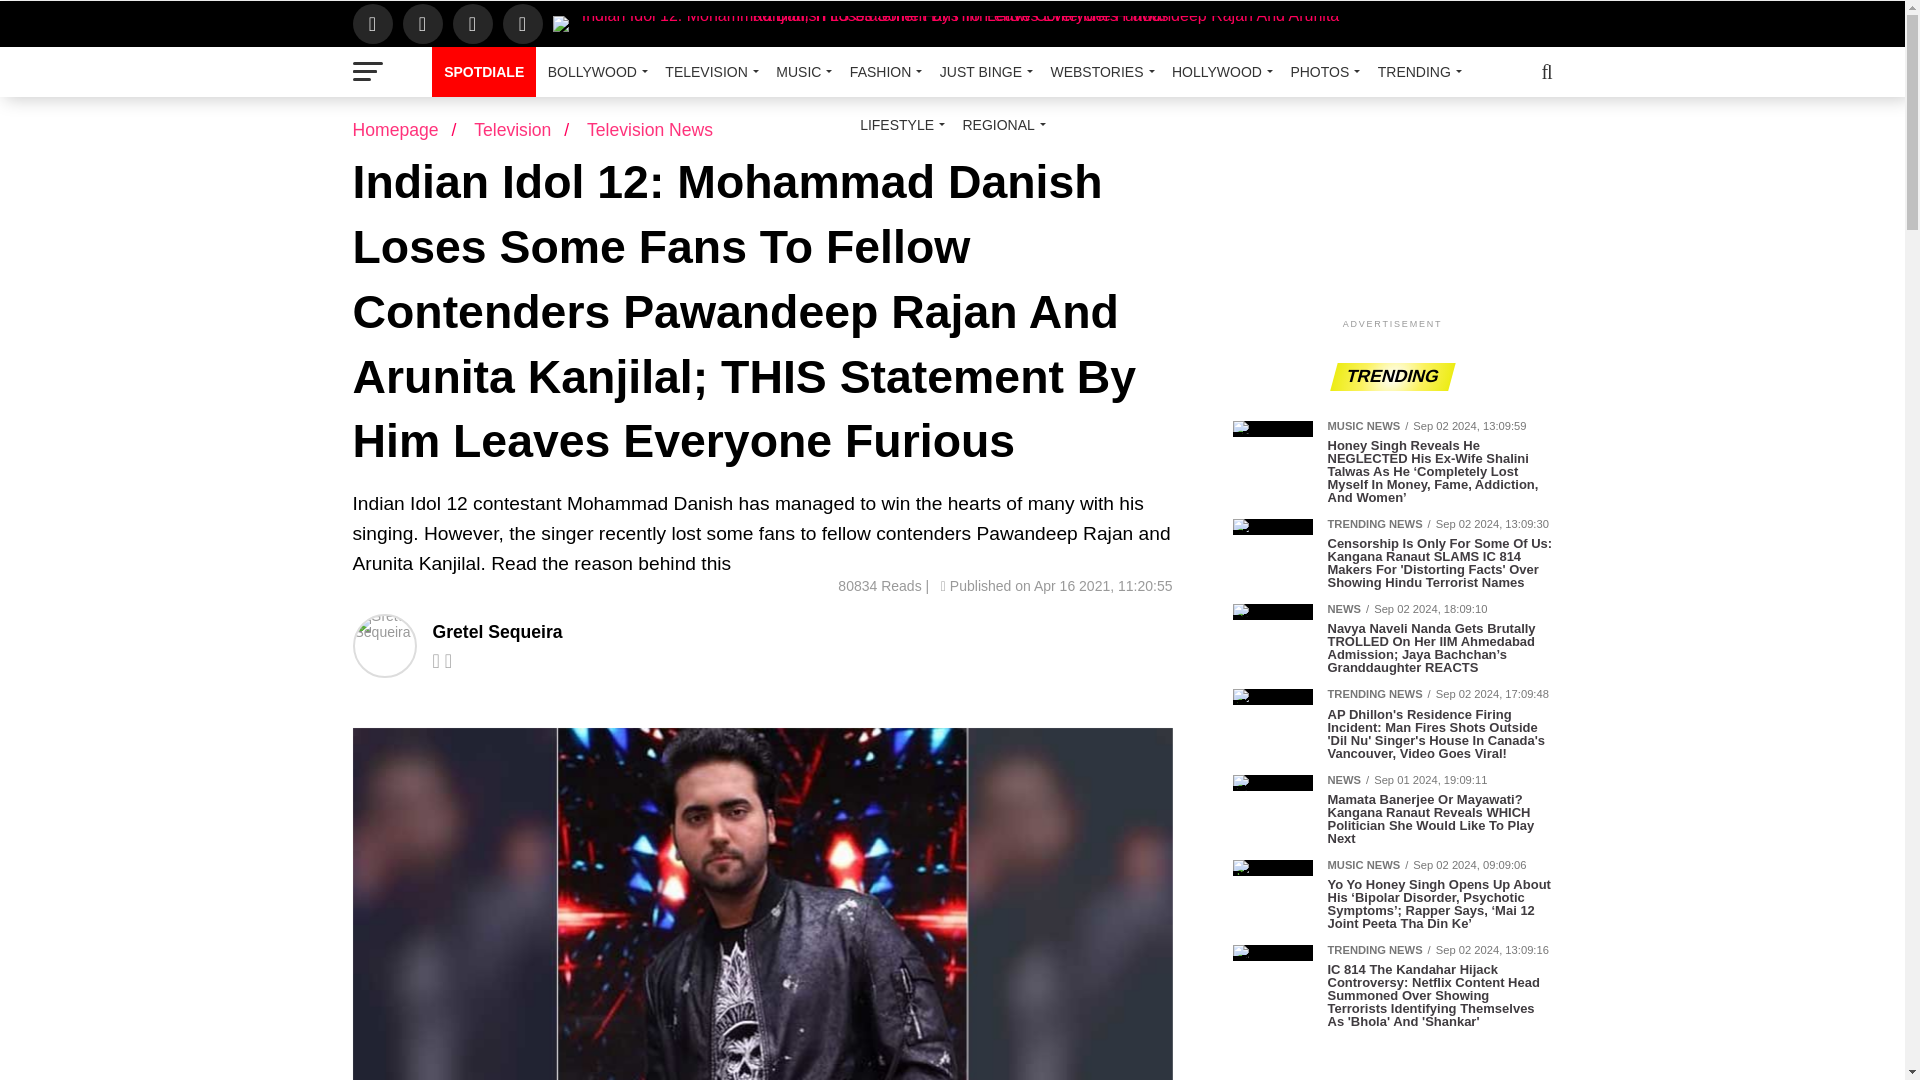 The width and height of the screenshot is (1920, 1080). I want to click on Posts by  Gretel Sequeira , so click(497, 632).